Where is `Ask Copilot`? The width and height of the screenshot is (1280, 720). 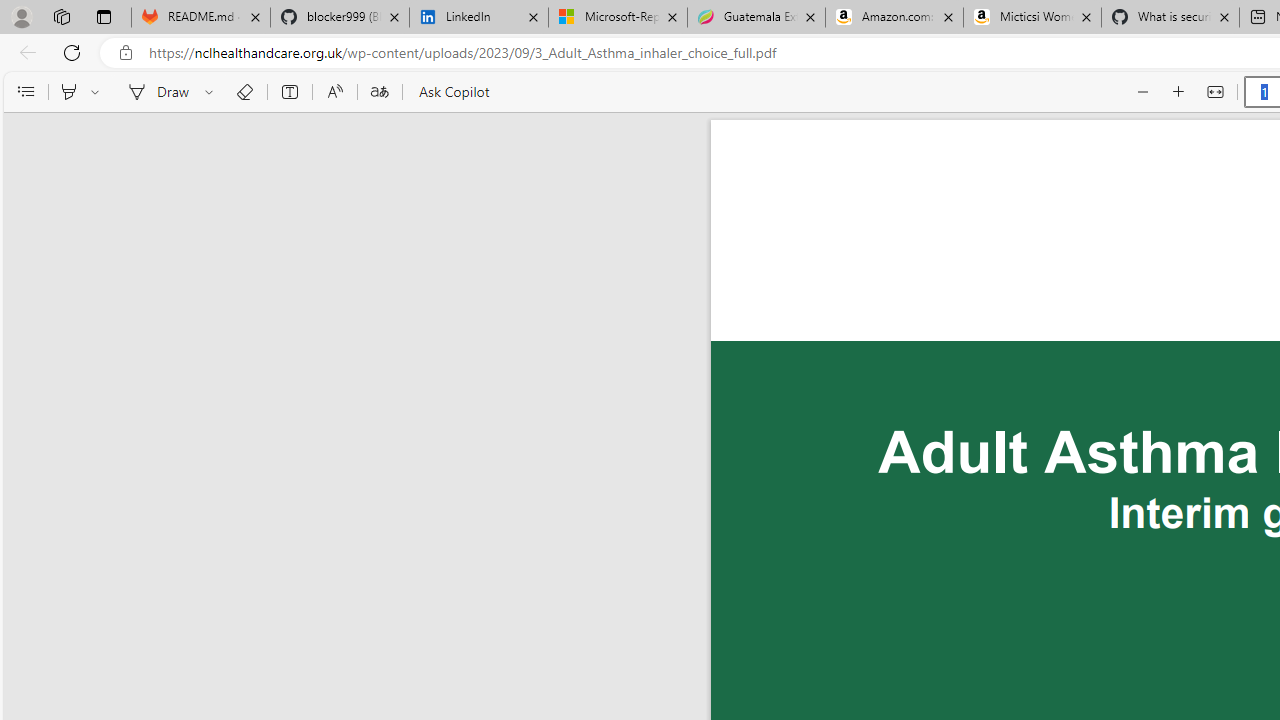
Ask Copilot is located at coordinates (452, 92).